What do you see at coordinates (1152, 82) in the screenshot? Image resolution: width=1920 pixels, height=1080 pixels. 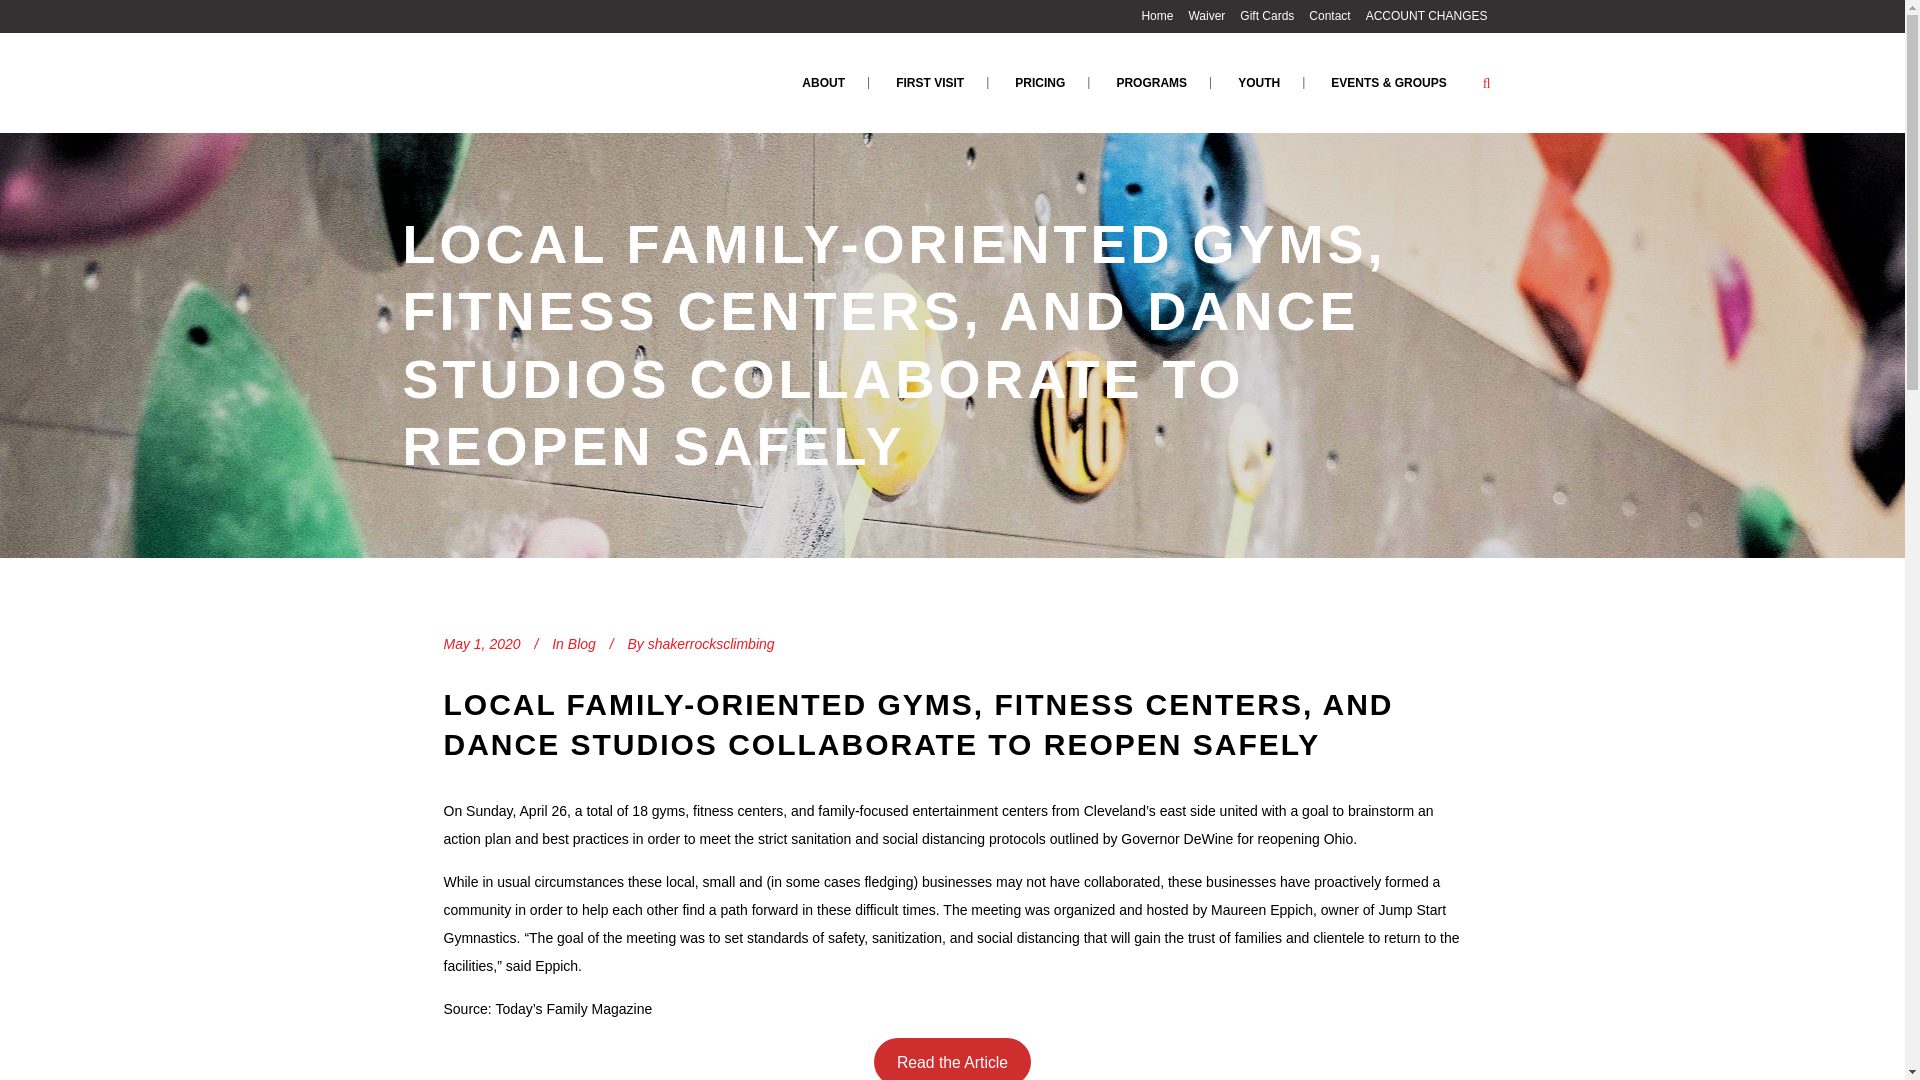 I see `PROGRAMS` at bounding box center [1152, 82].